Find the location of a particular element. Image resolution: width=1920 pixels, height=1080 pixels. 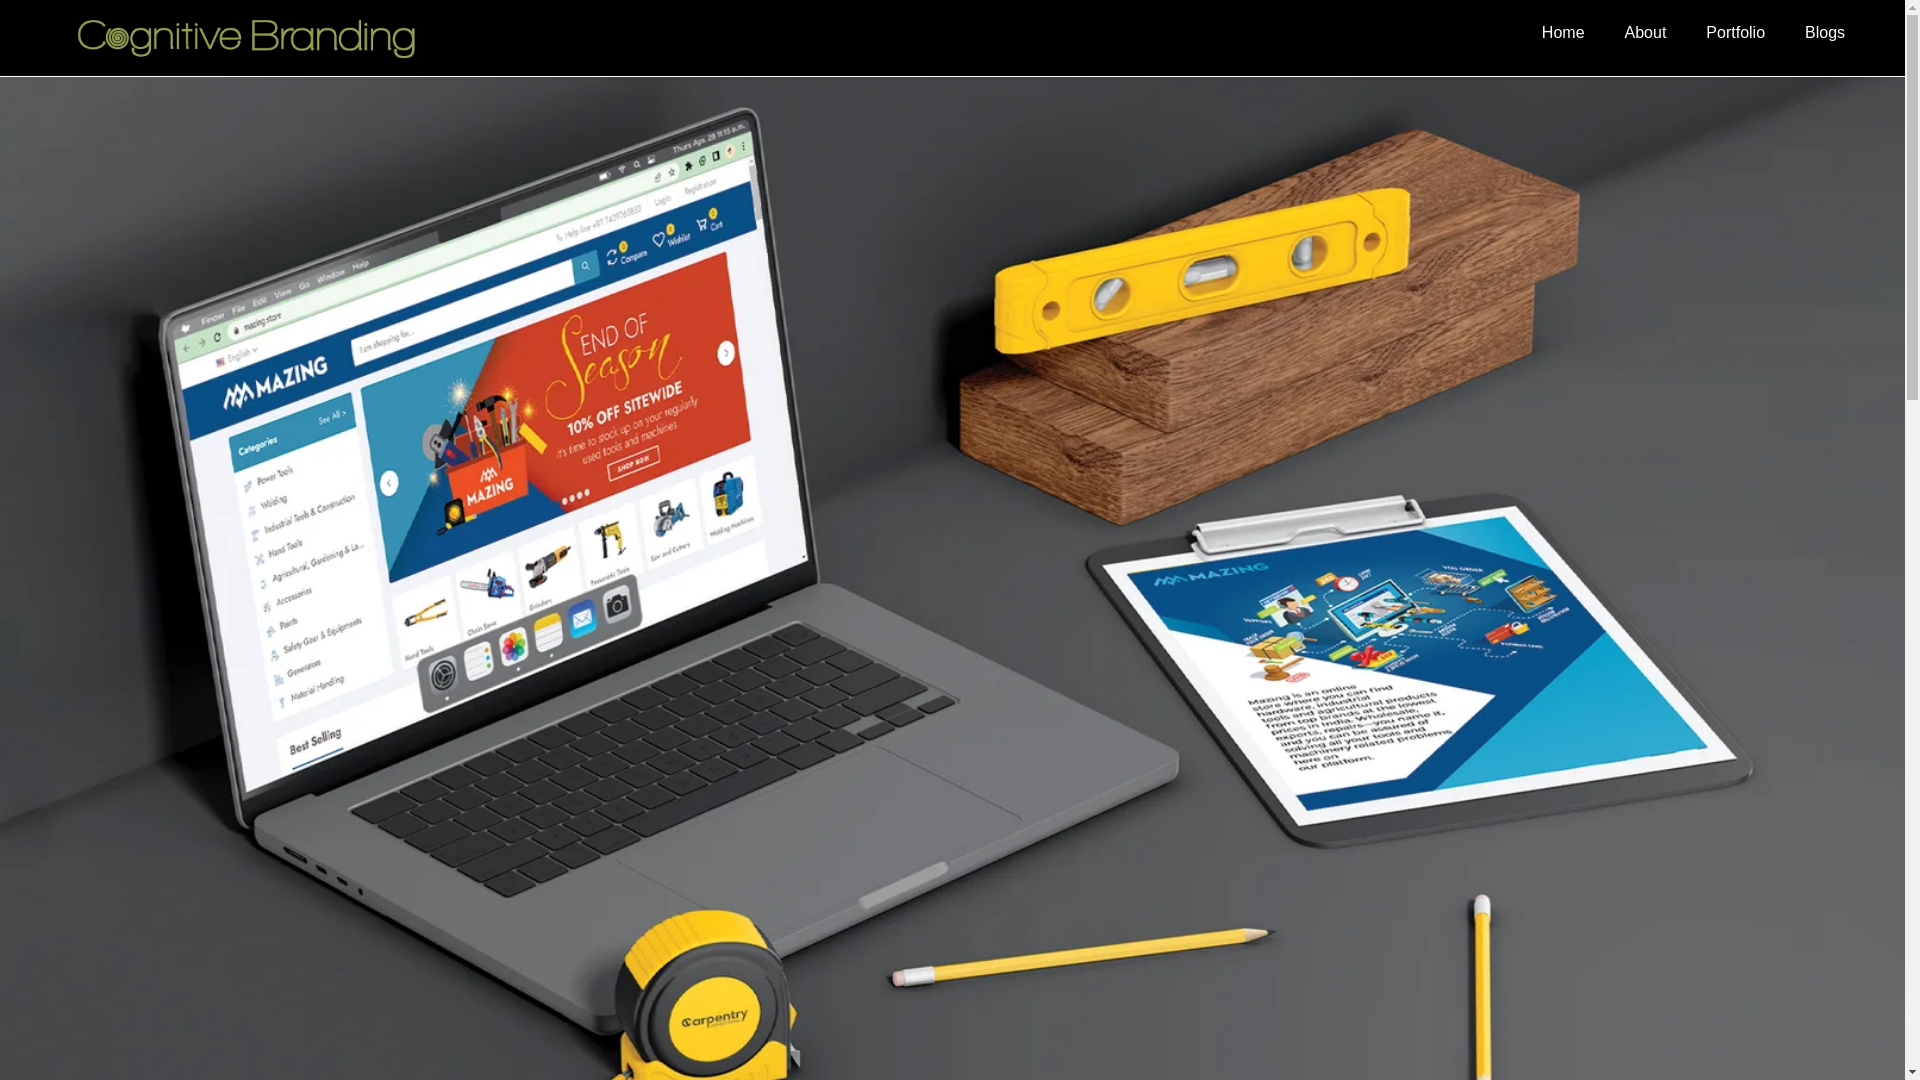

Portfolio is located at coordinates (1735, 32).